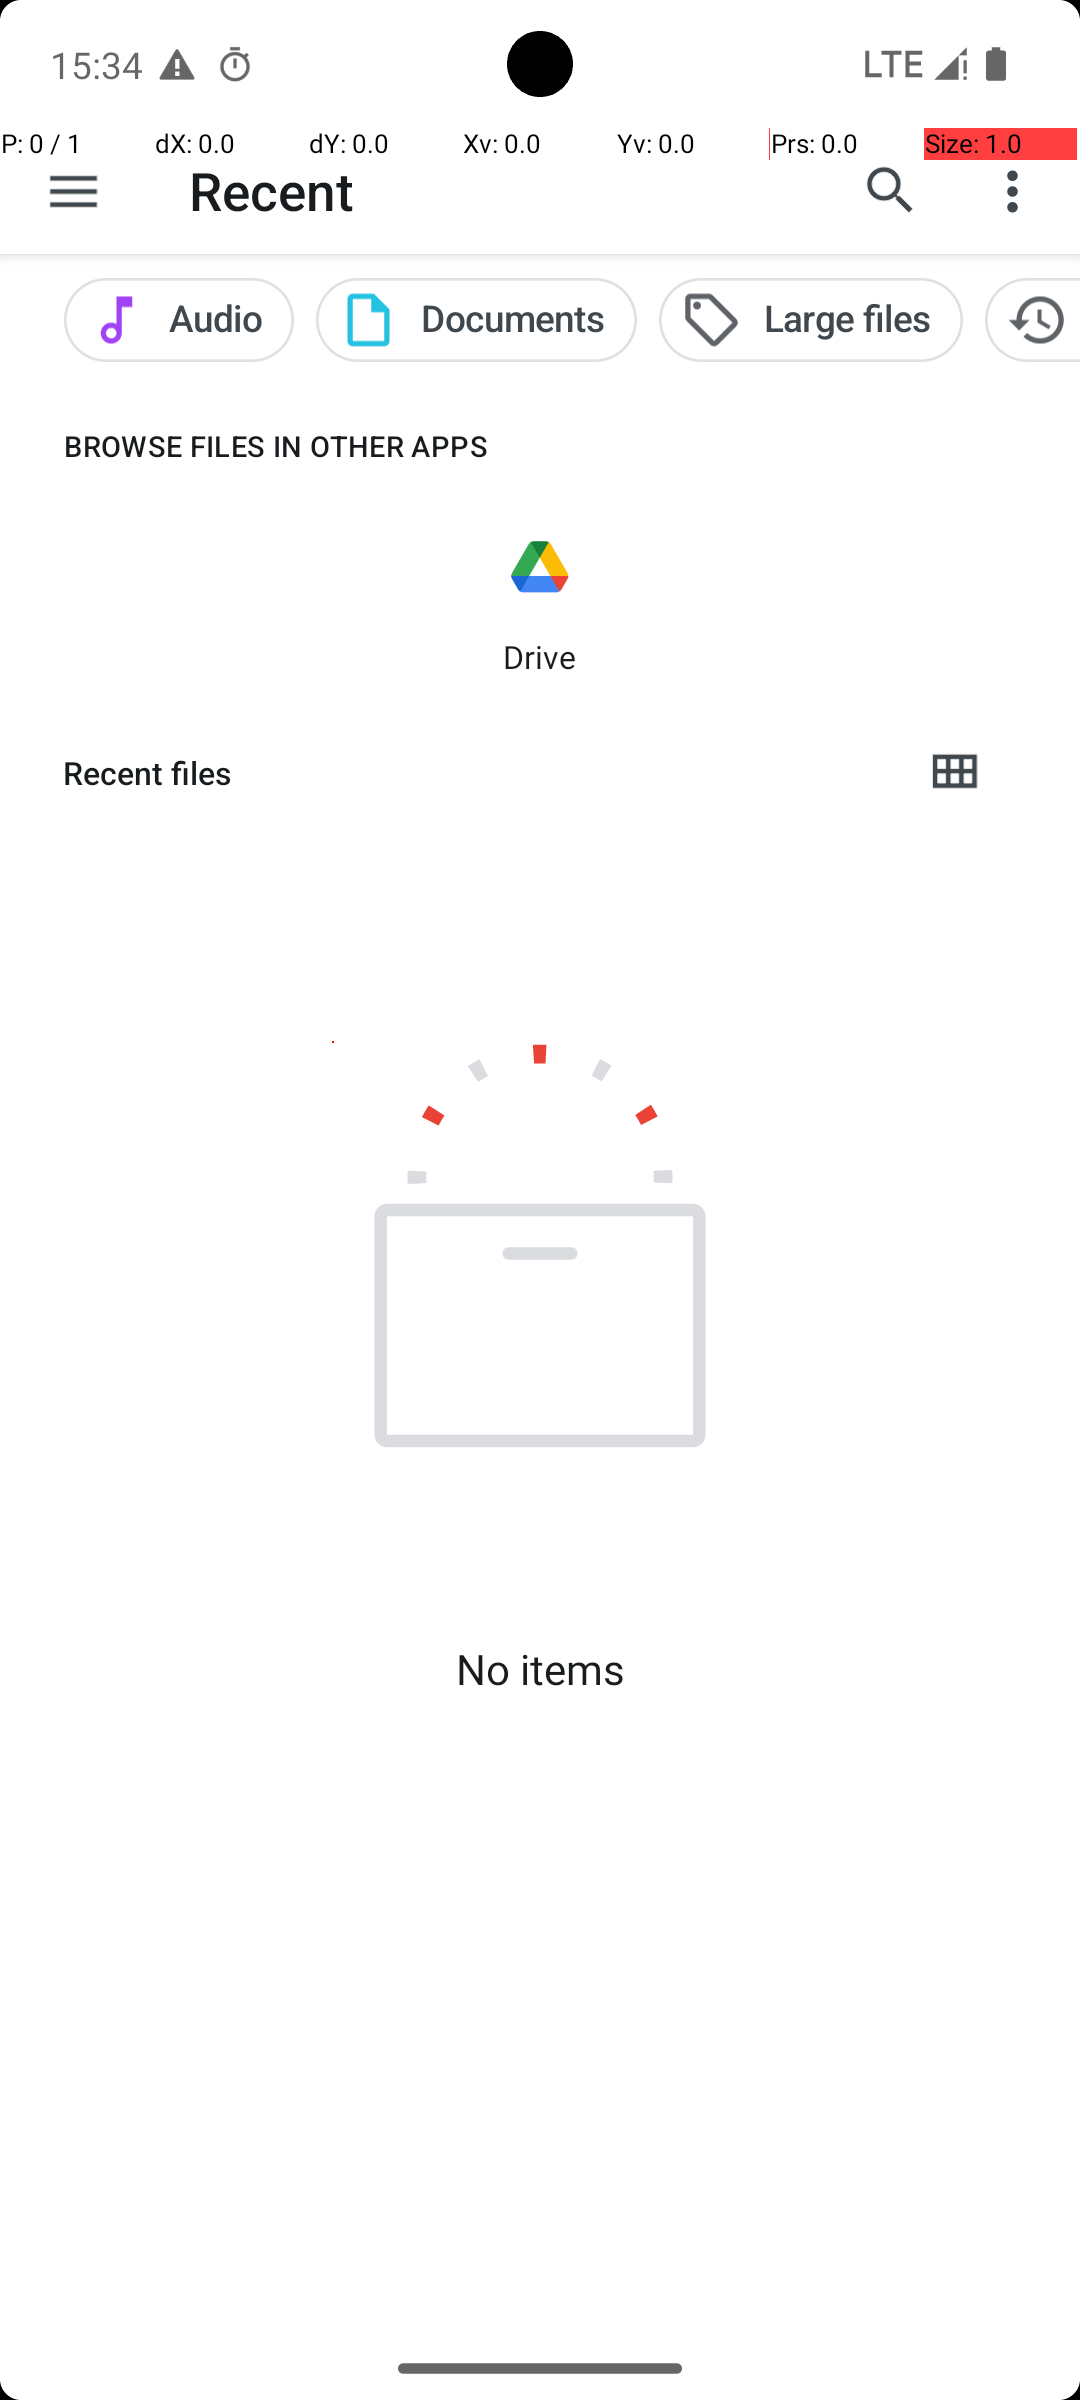  I want to click on BROWSE FILES IN OTHER APPS, so click(244, 446).